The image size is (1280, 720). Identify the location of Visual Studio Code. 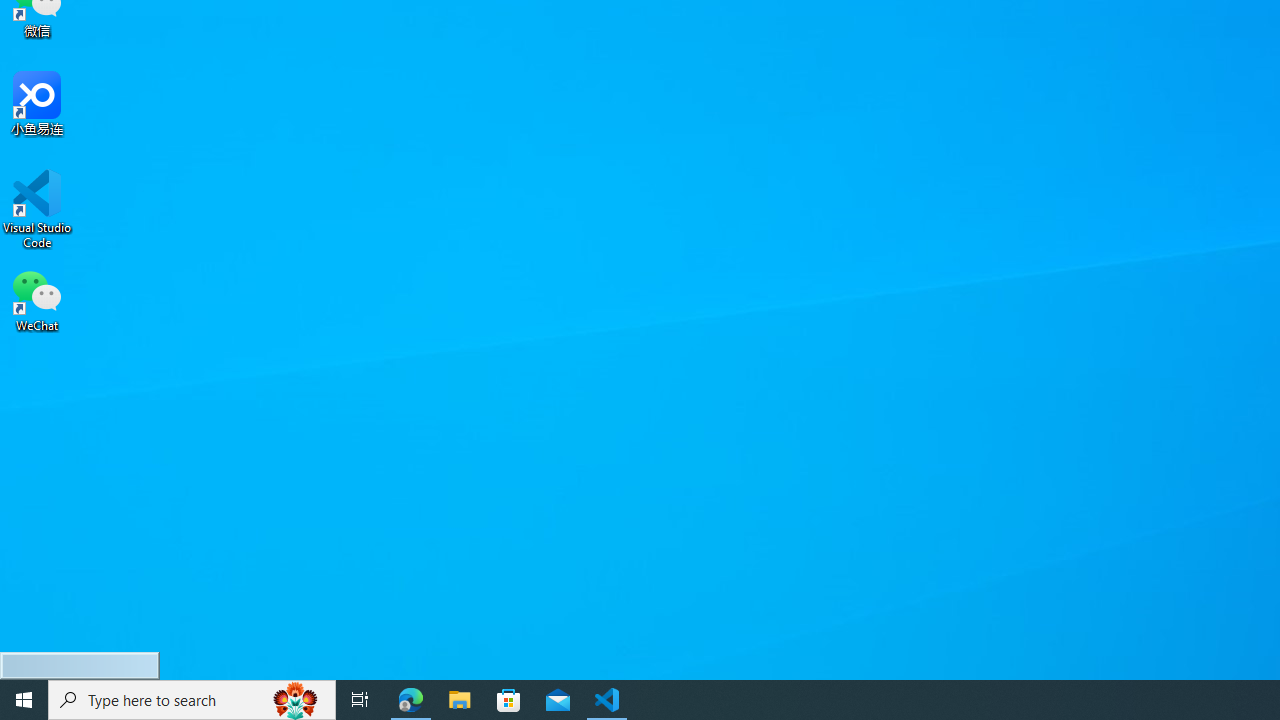
(37, 209).